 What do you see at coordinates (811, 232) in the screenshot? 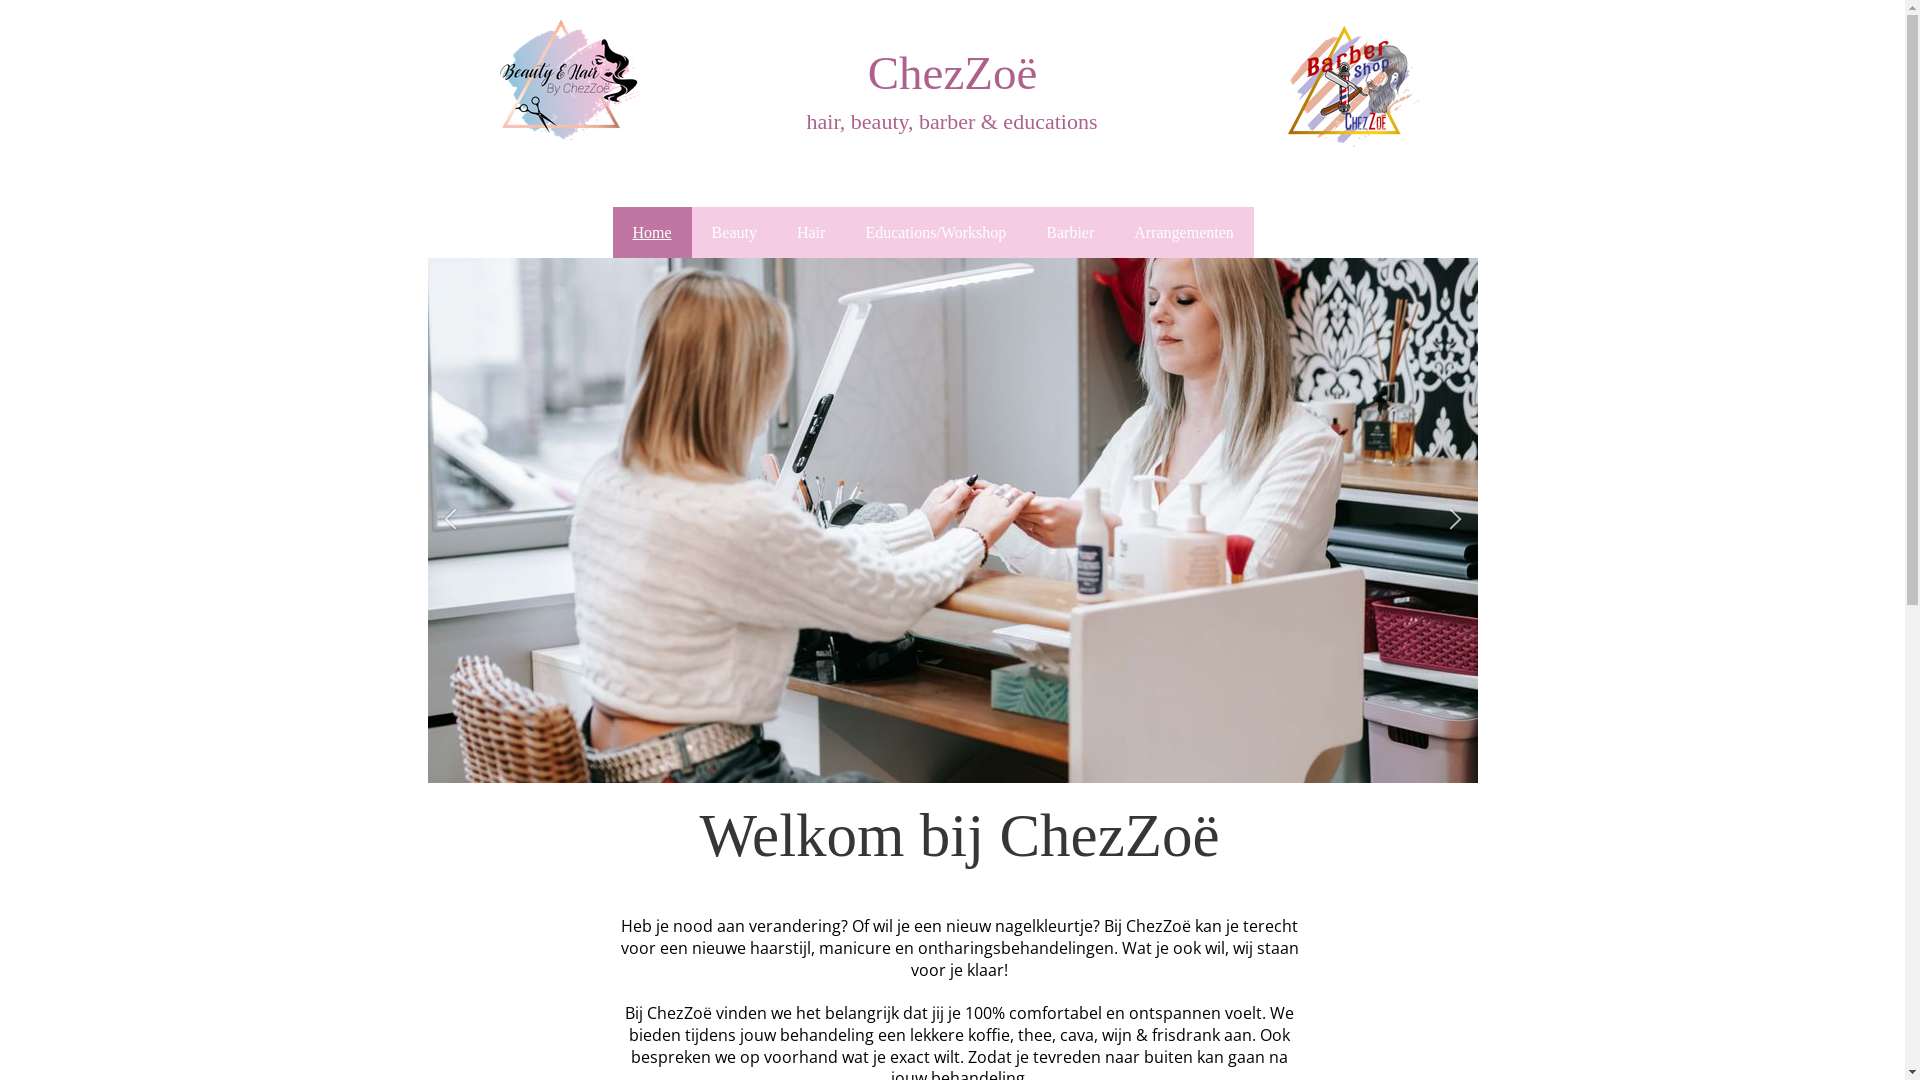
I see `Hair` at bounding box center [811, 232].